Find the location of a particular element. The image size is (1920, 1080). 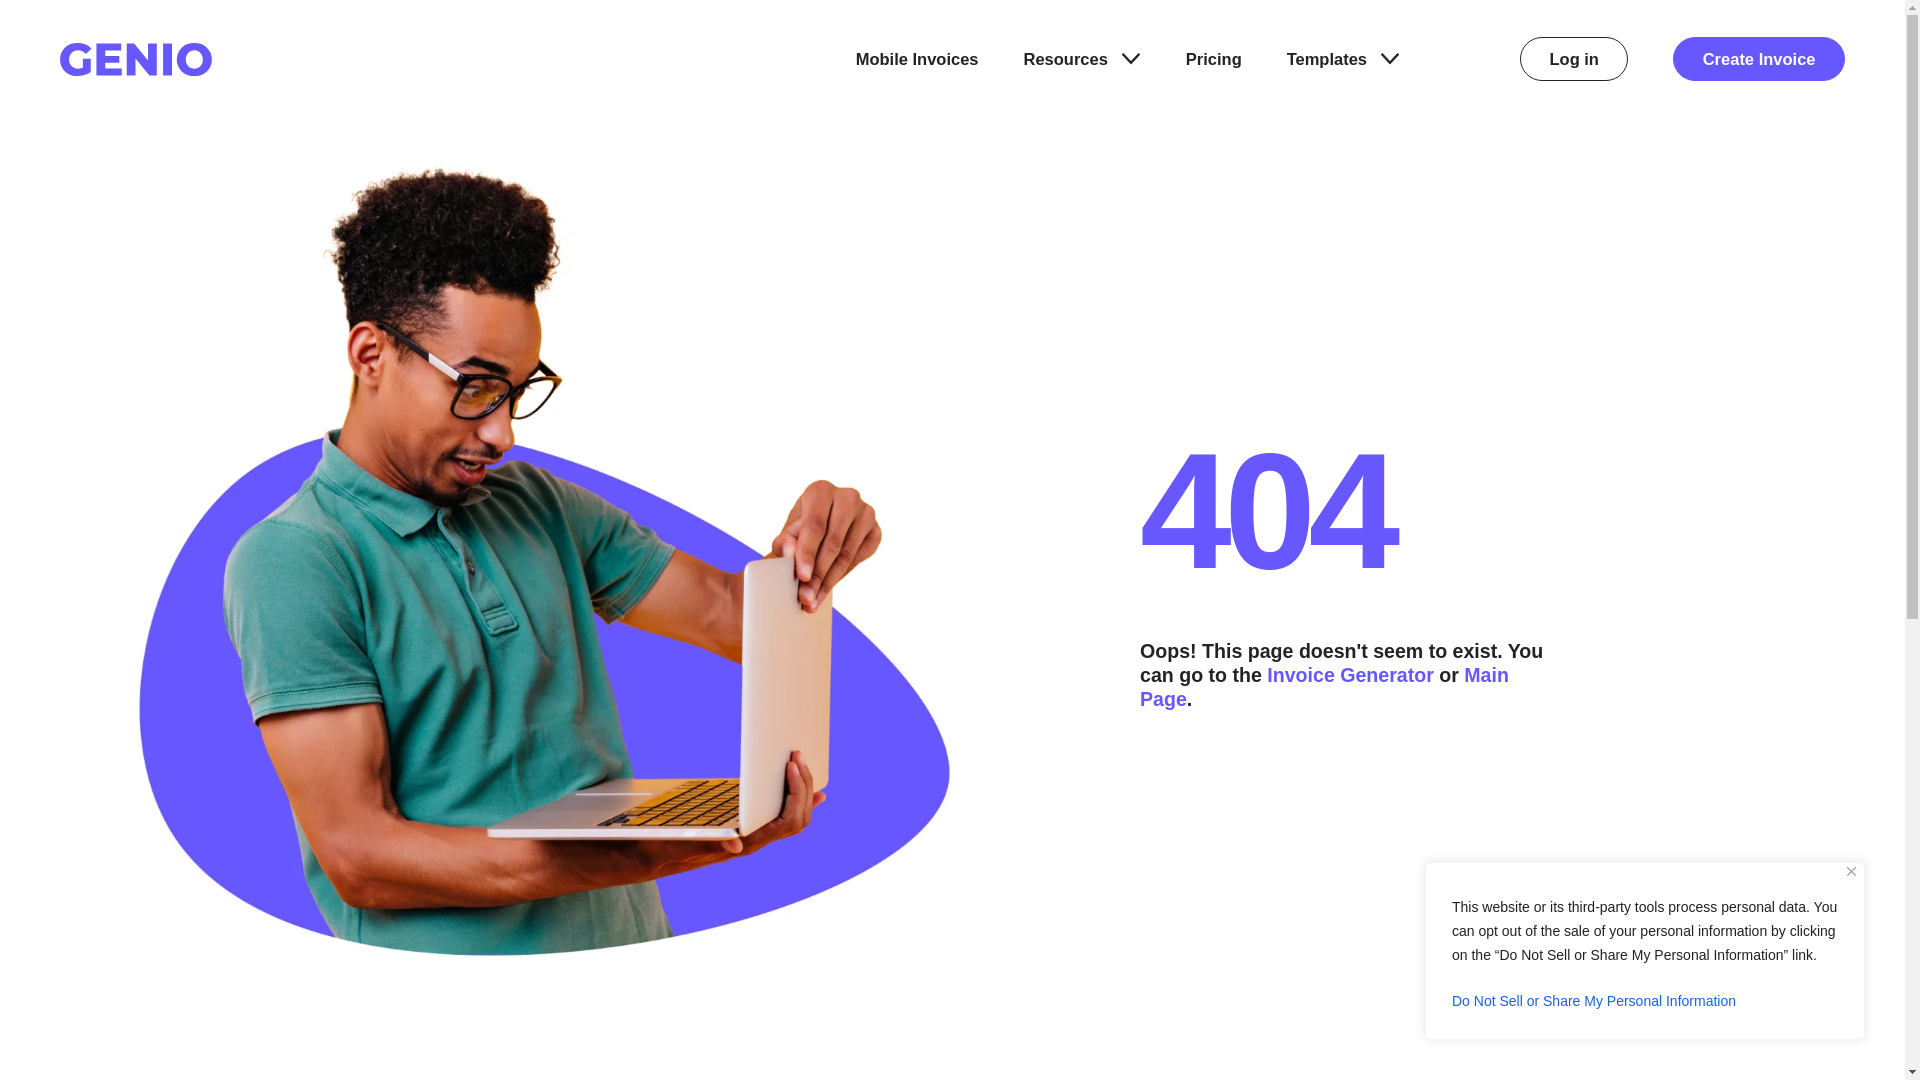

Mobile Invoices is located at coordinates (918, 59).